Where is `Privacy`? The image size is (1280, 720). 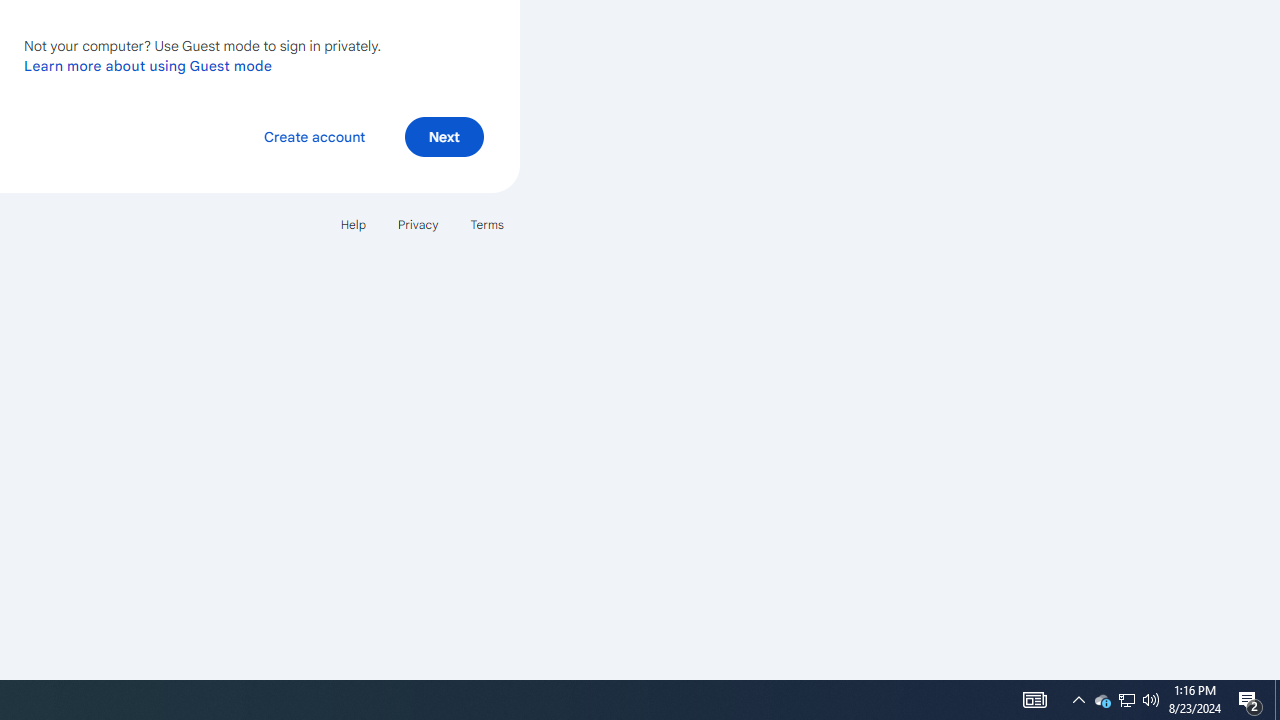 Privacy is located at coordinates (418, 224).